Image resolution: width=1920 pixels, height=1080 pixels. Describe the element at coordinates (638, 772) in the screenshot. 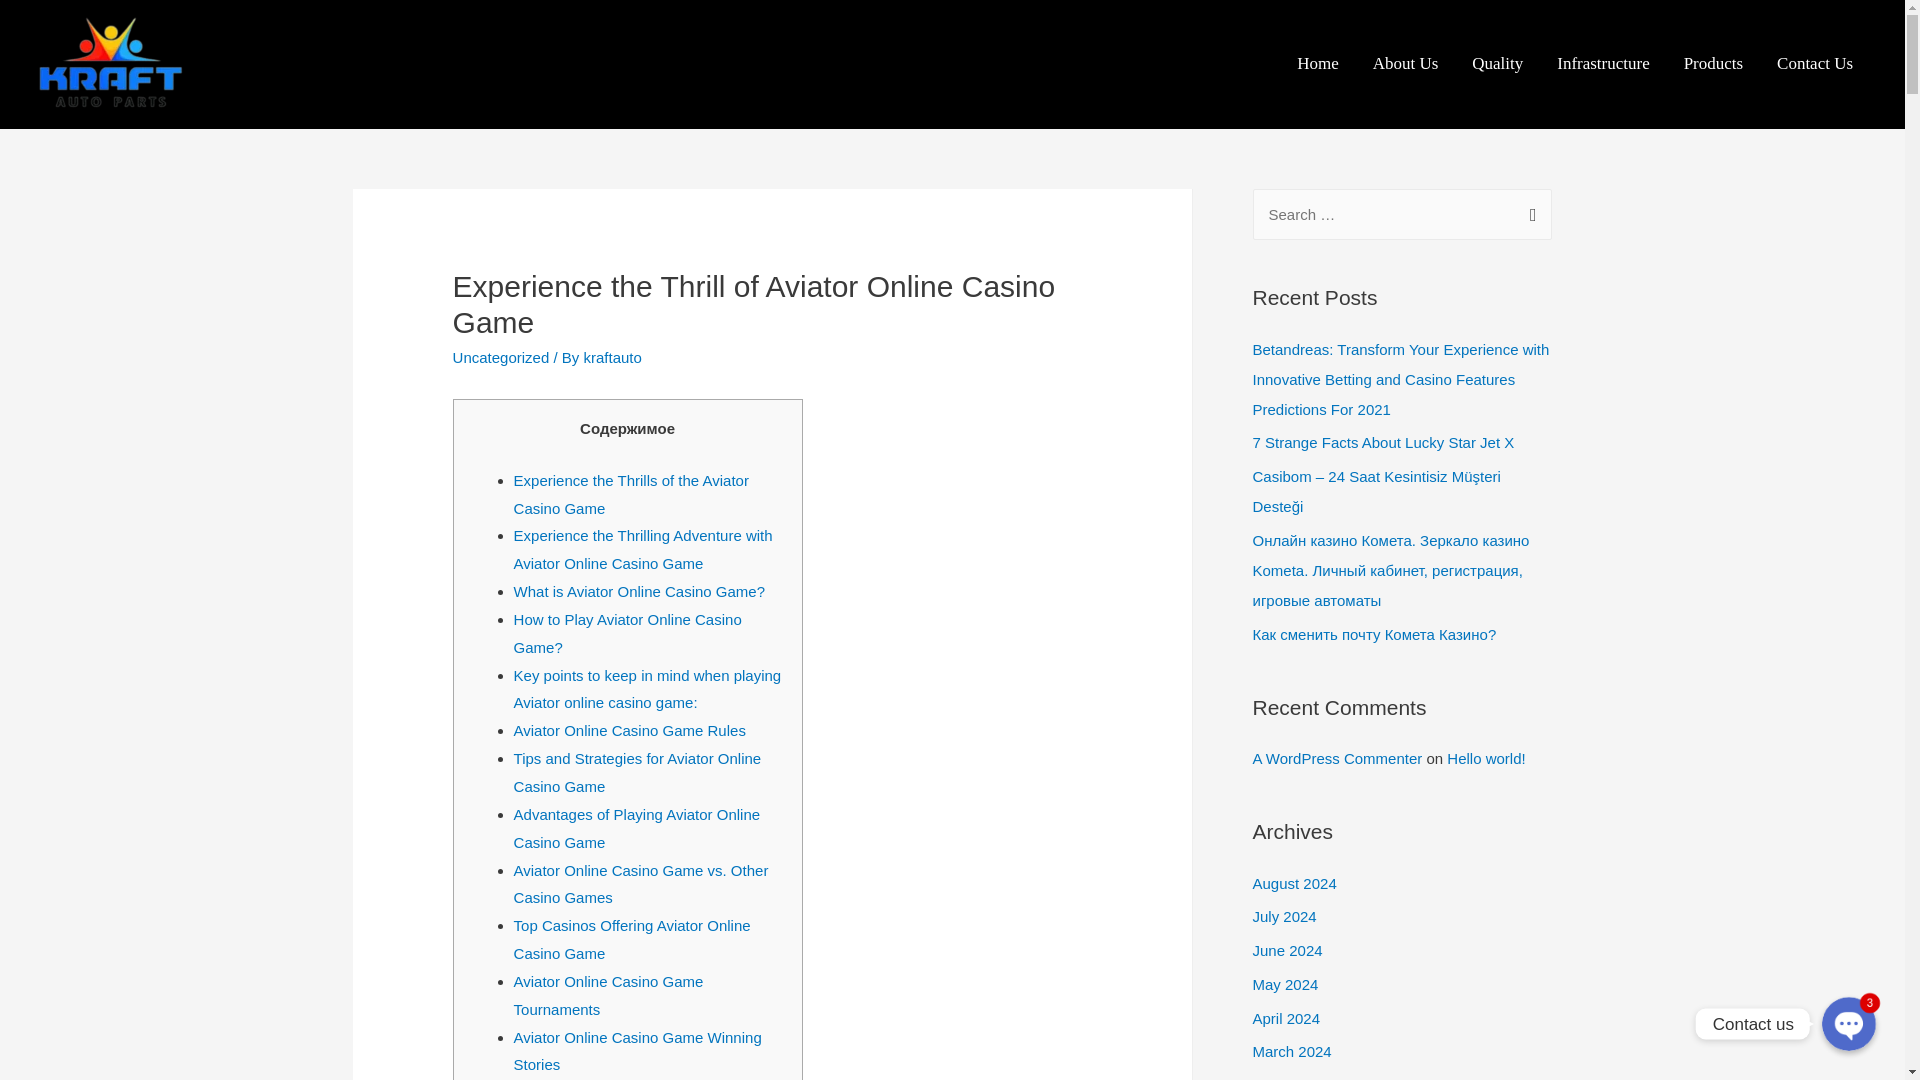

I see `Tips and Strategies for Aviator Online Casino Game` at that location.